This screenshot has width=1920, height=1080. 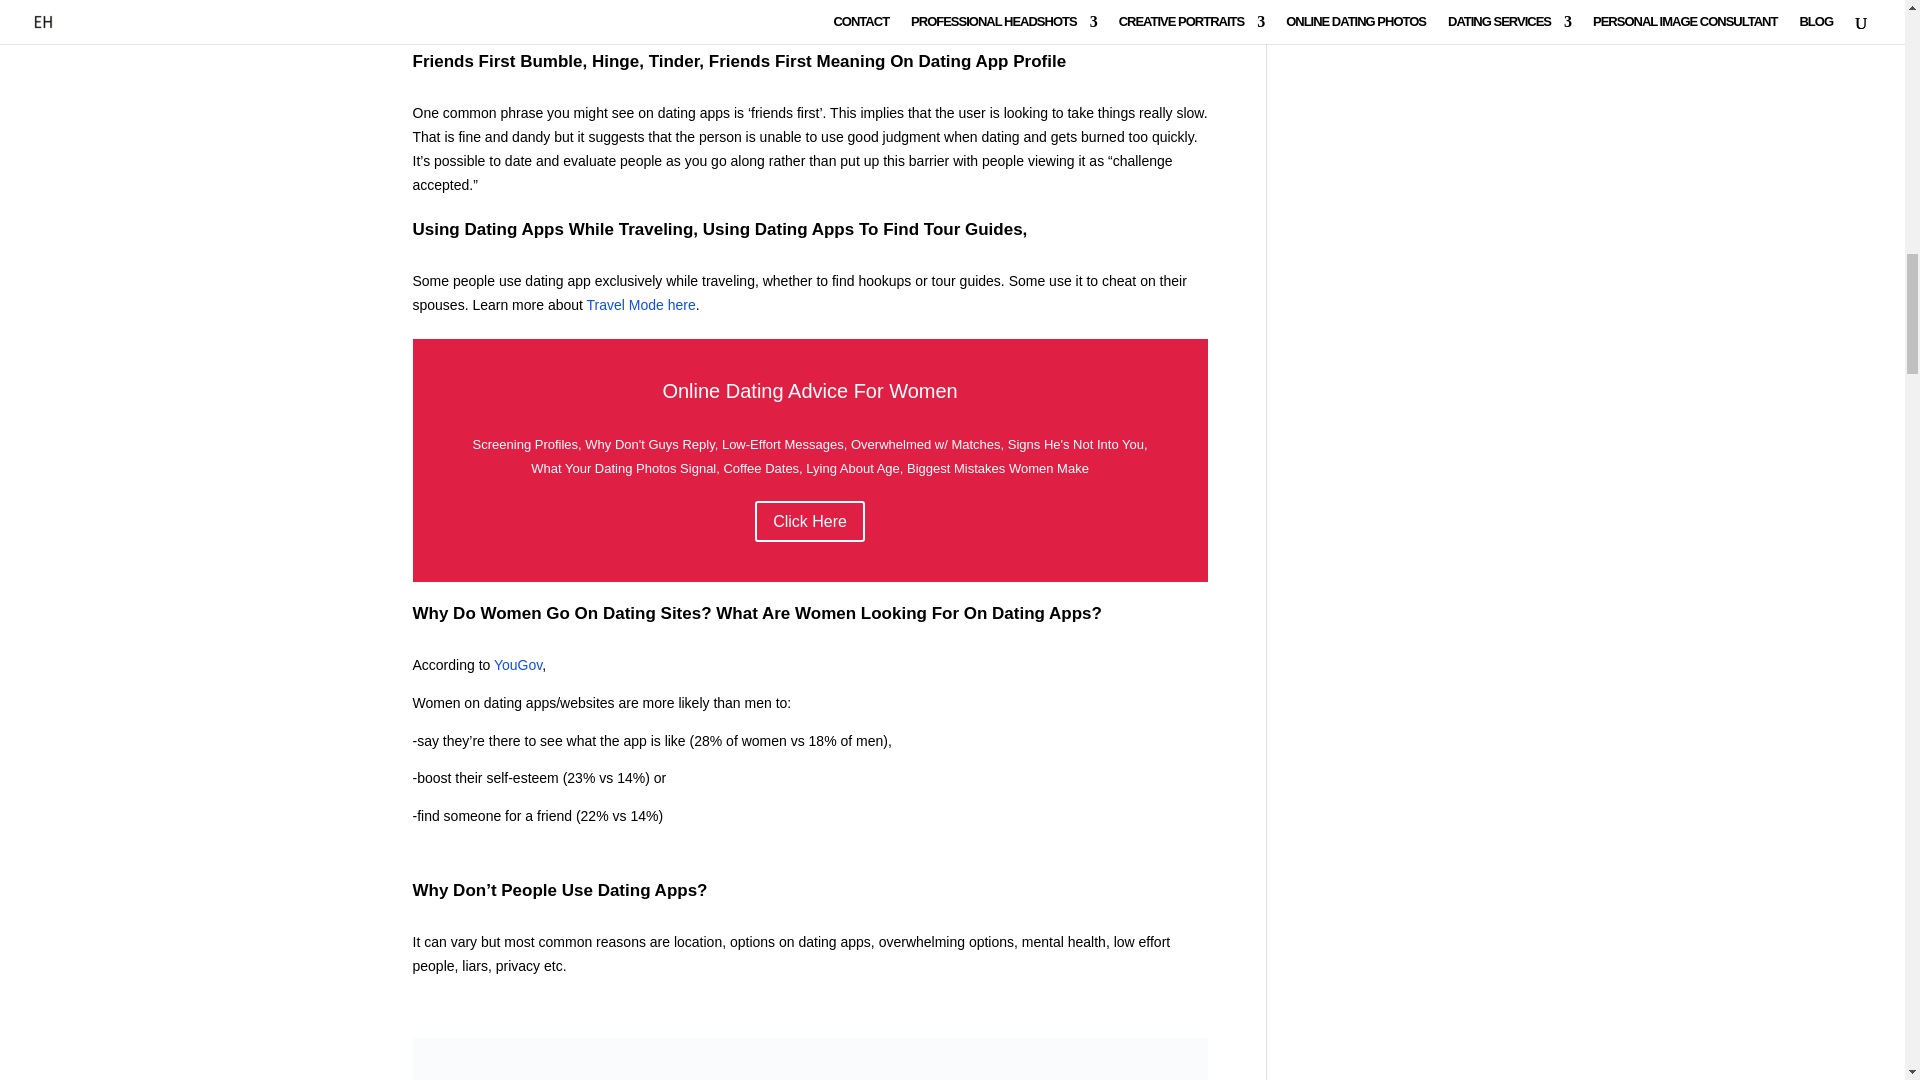 What do you see at coordinates (810, 1058) in the screenshot?
I see `Bumble-Bio-Example-Female-02` at bounding box center [810, 1058].